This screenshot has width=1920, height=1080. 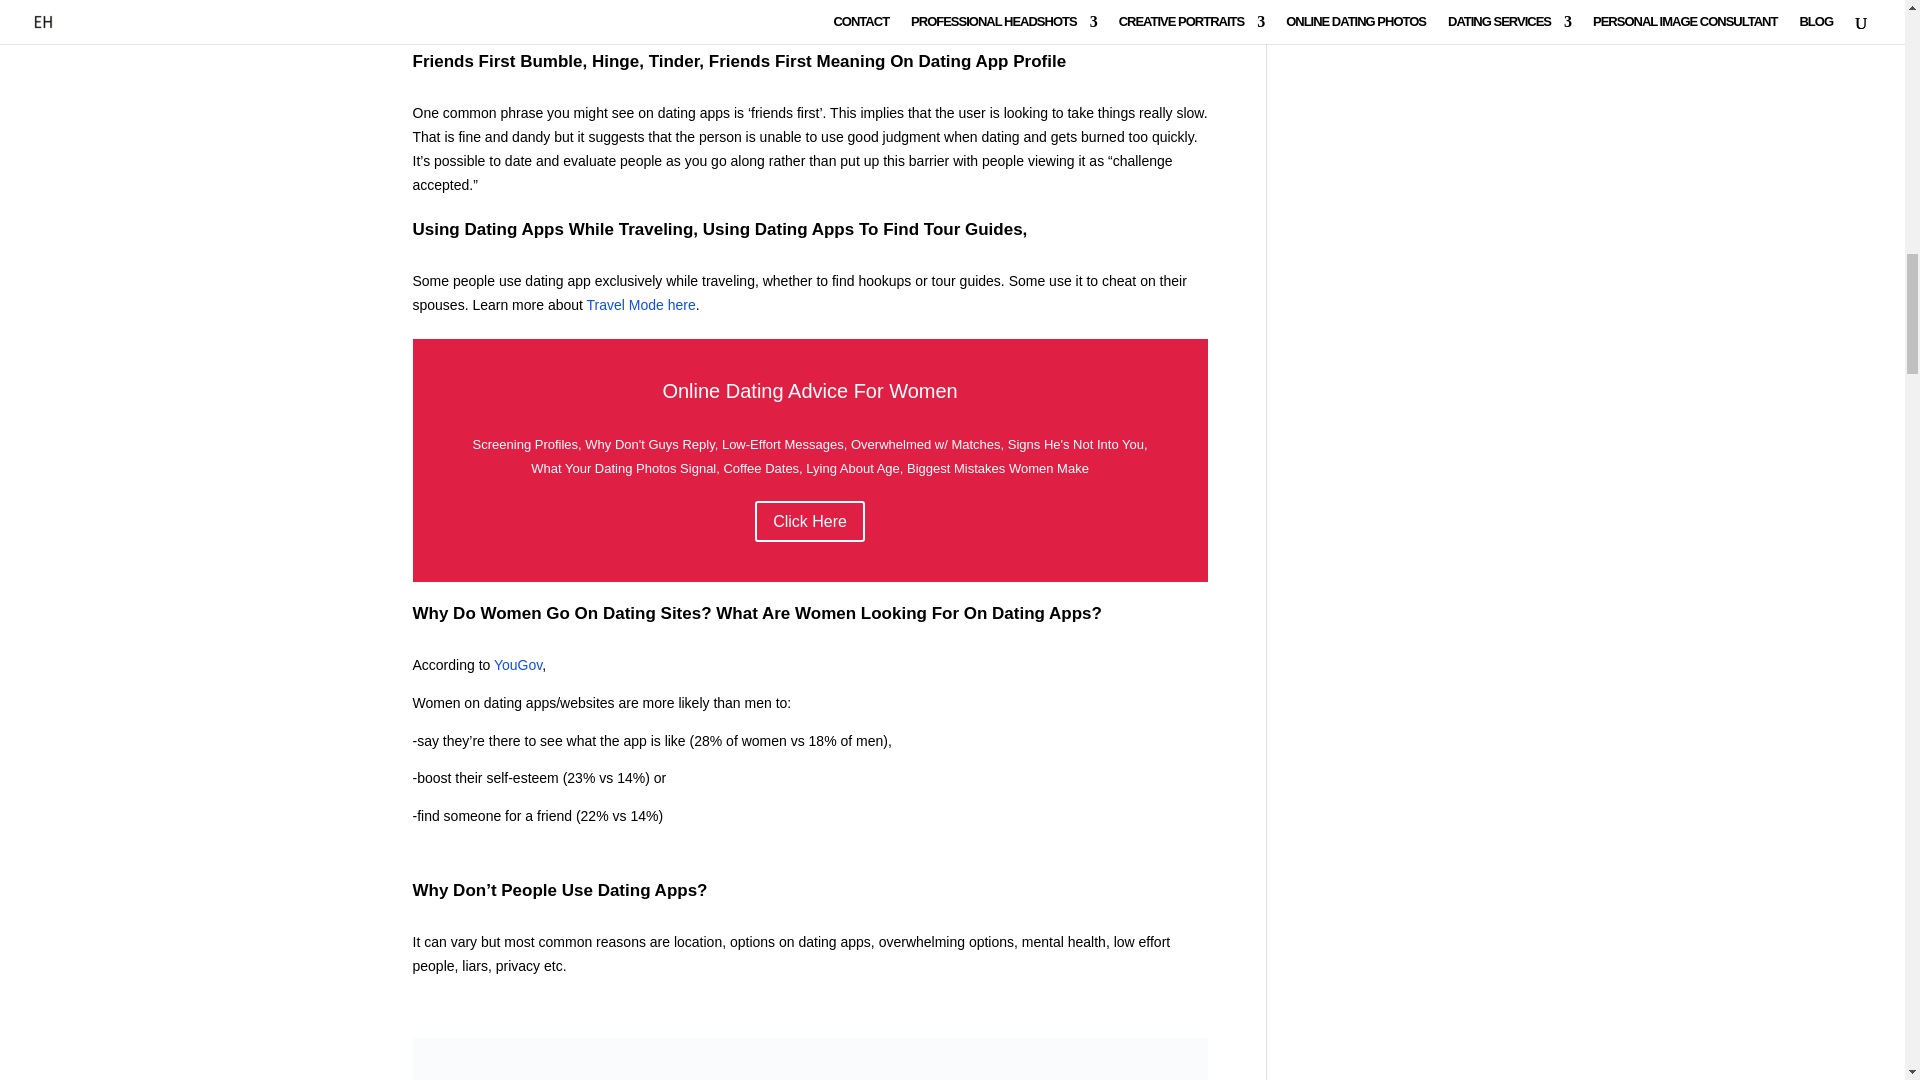 What do you see at coordinates (810, 1058) in the screenshot?
I see `Bumble-Bio-Example-Female-02` at bounding box center [810, 1058].